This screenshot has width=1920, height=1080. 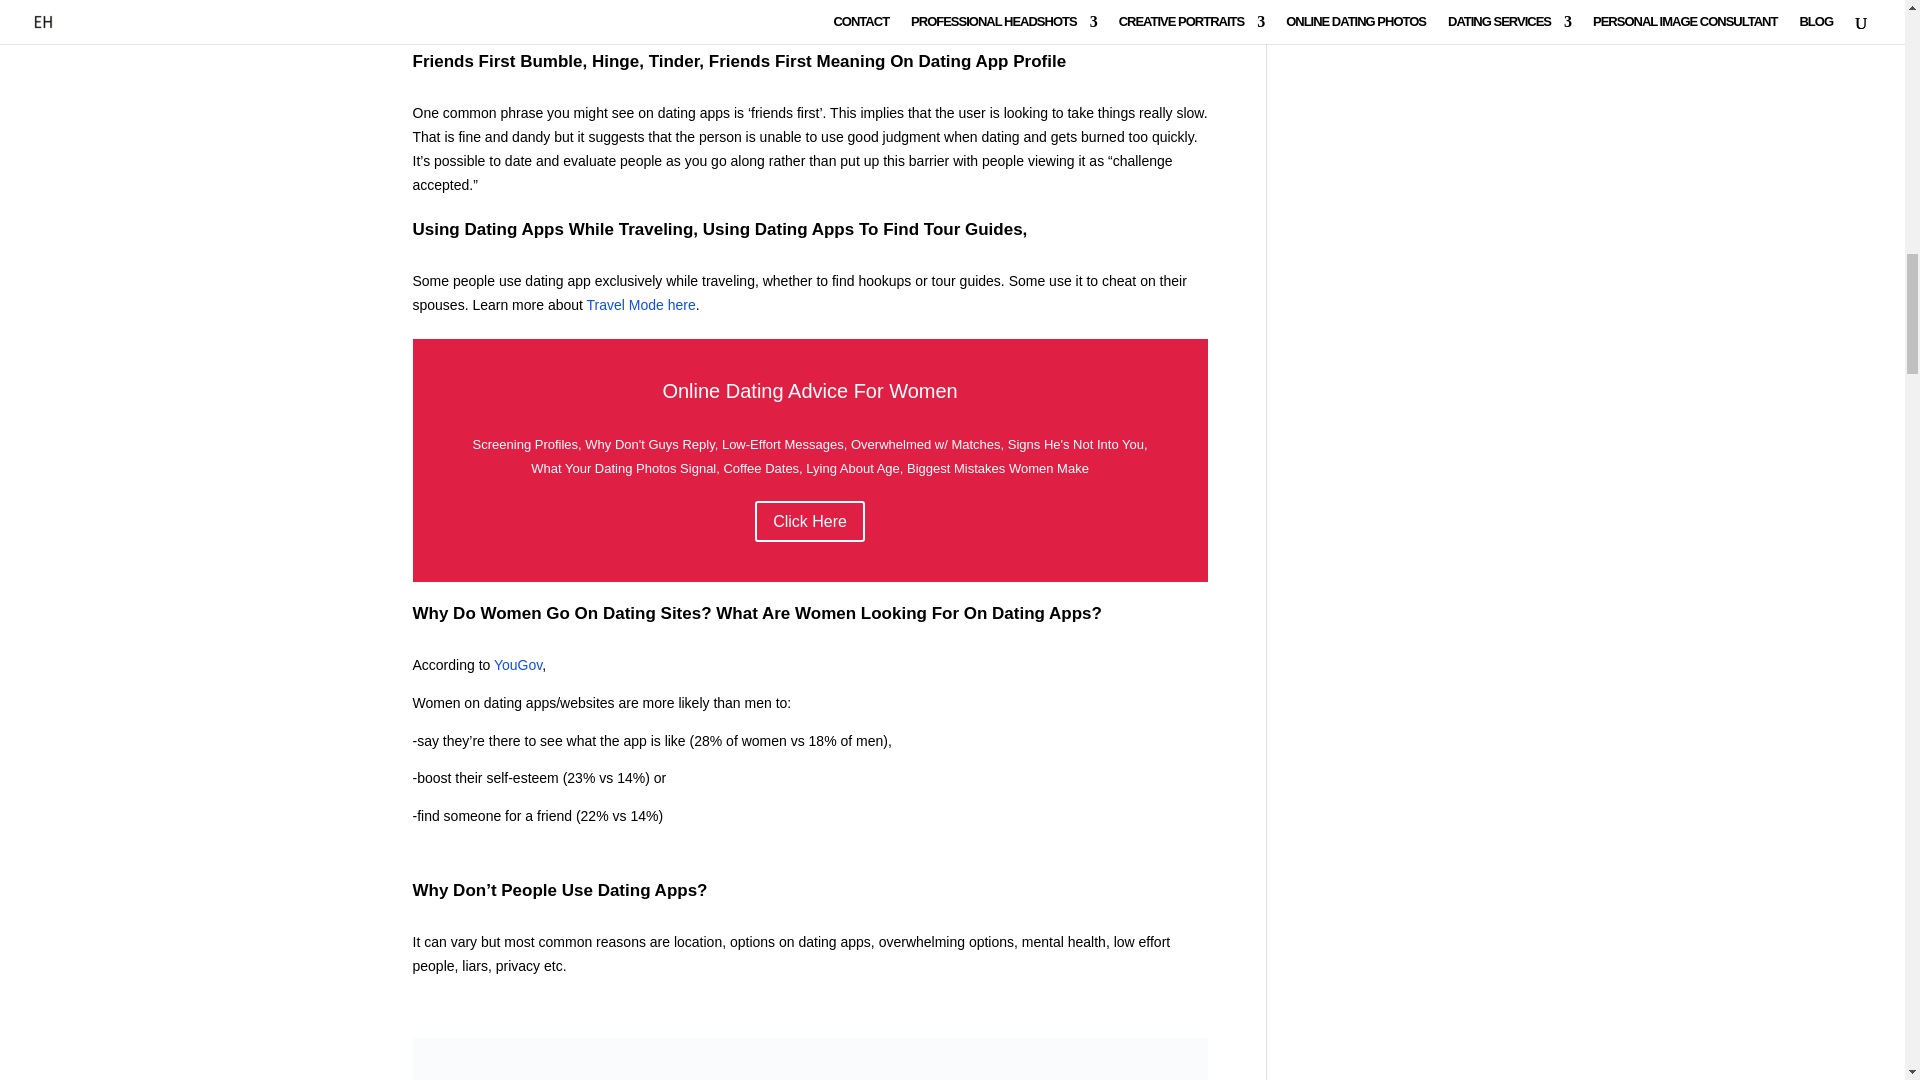 What do you see at coordinates (810, 1058) in the screenshot?
I see `Bumble-Bio-Example-Female-02` at bounding box center [810, 1058].